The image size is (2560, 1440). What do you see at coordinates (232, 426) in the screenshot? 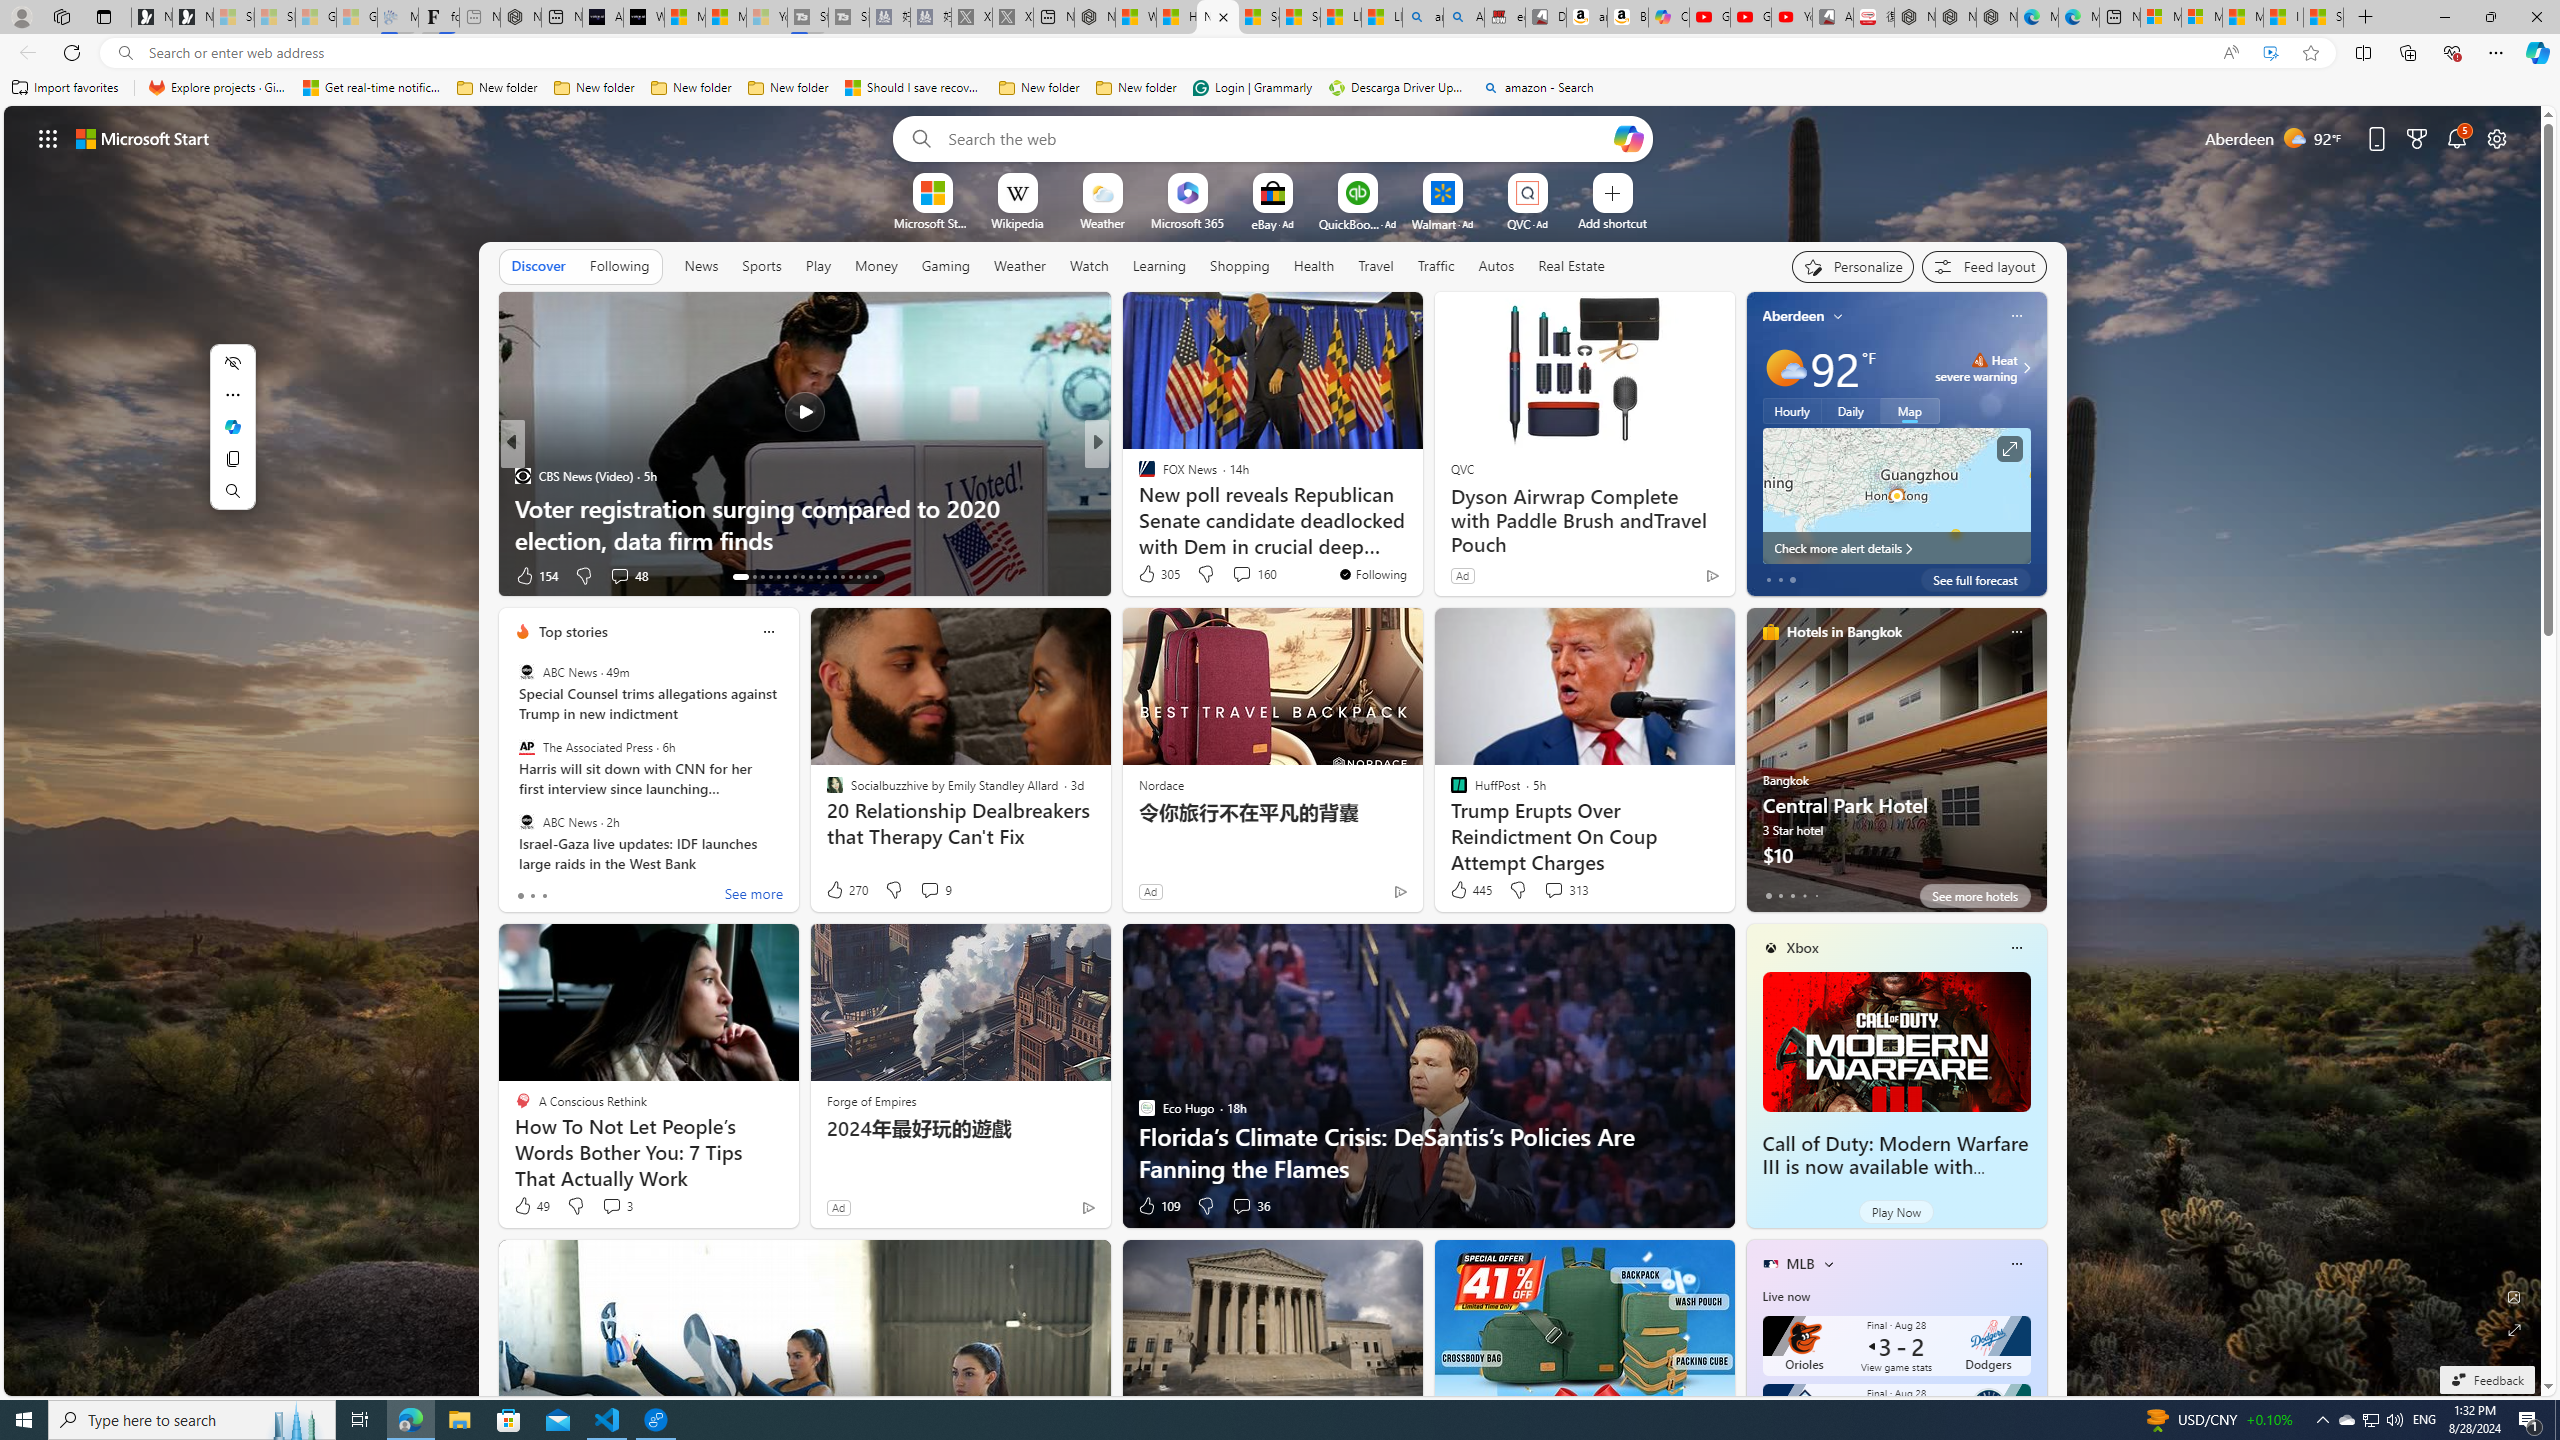
I see `Mini menu on text selection` at bounding box center [232, 426].